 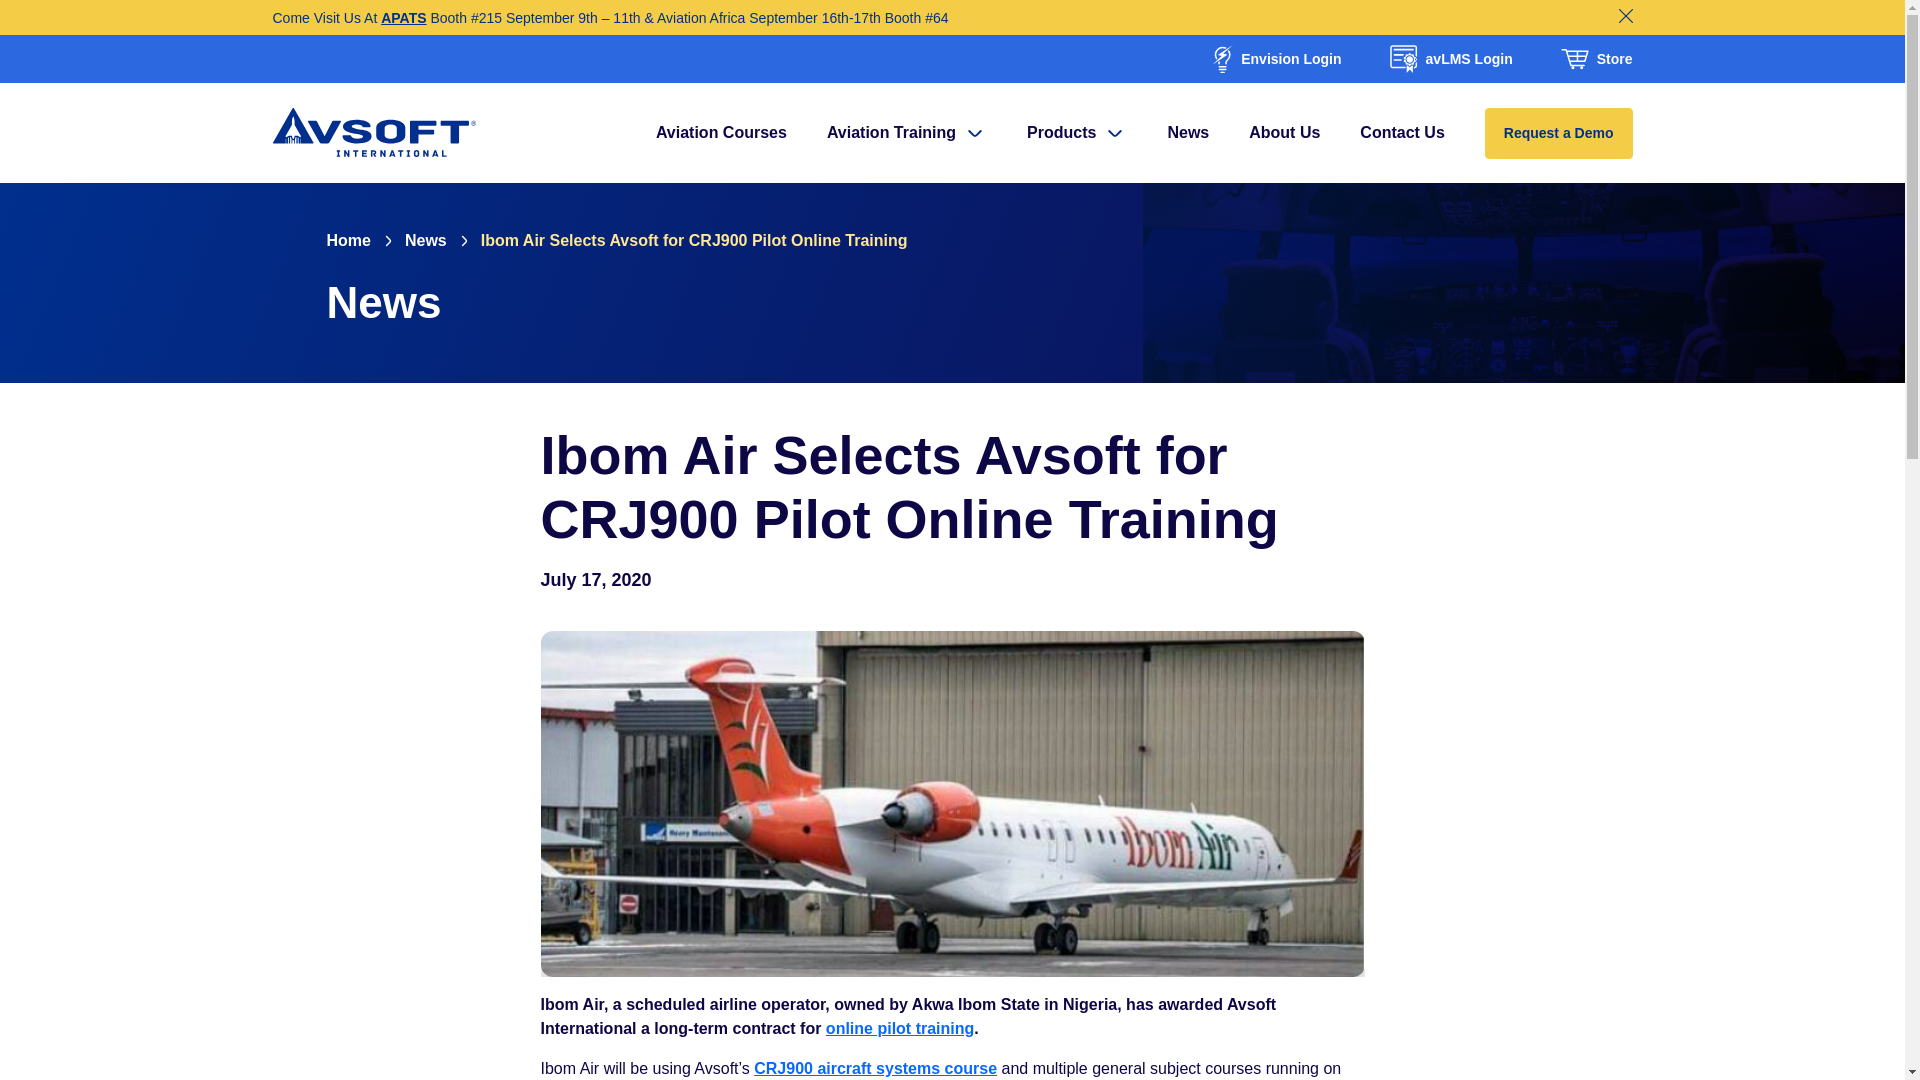 I want to click on APATS, so click(x=403, y=17).